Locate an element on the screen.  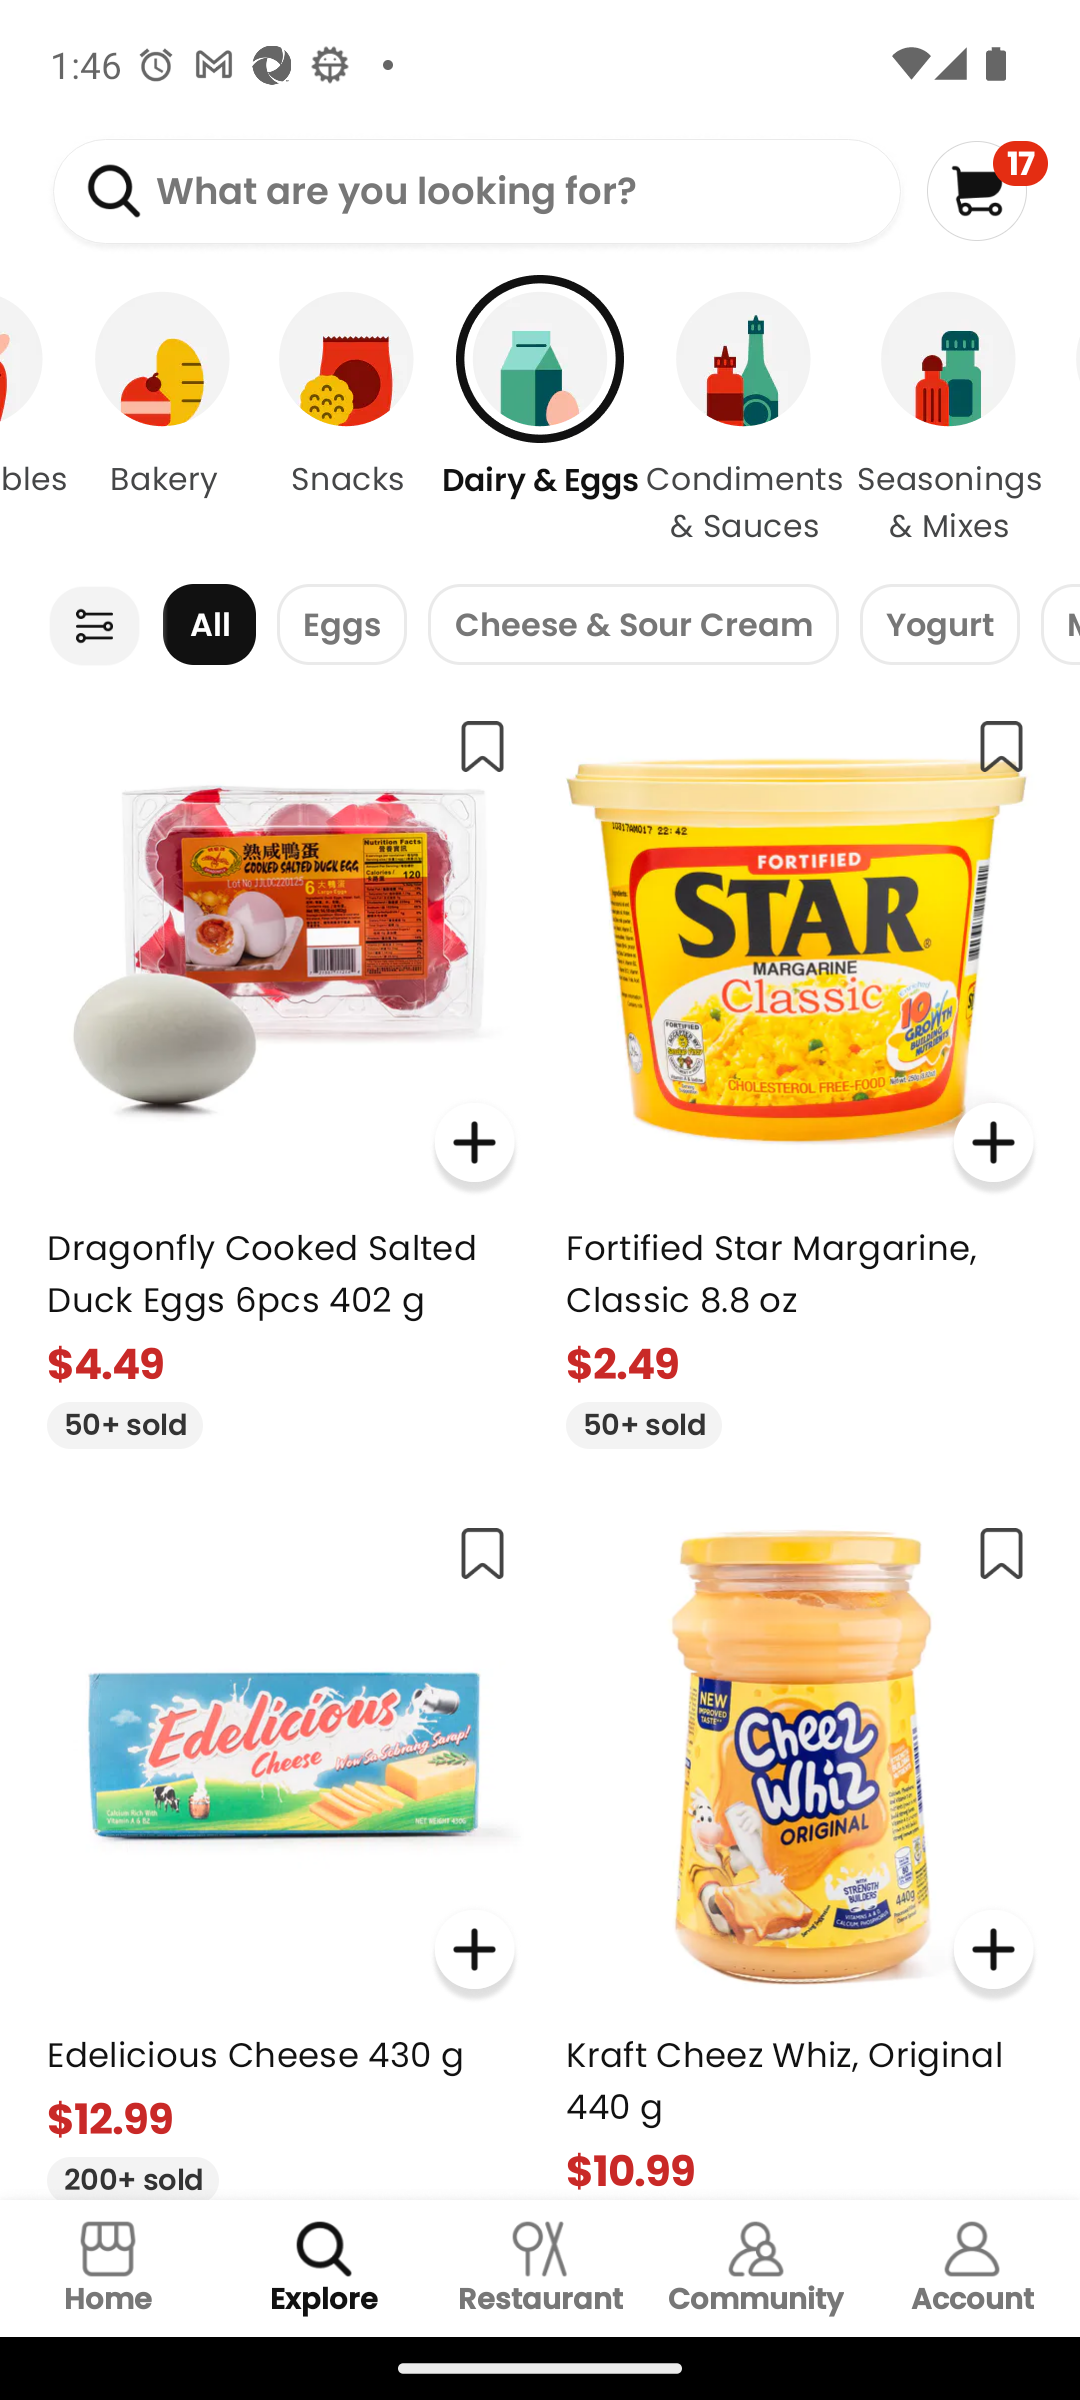
17 is located at coordinates (986, 190).